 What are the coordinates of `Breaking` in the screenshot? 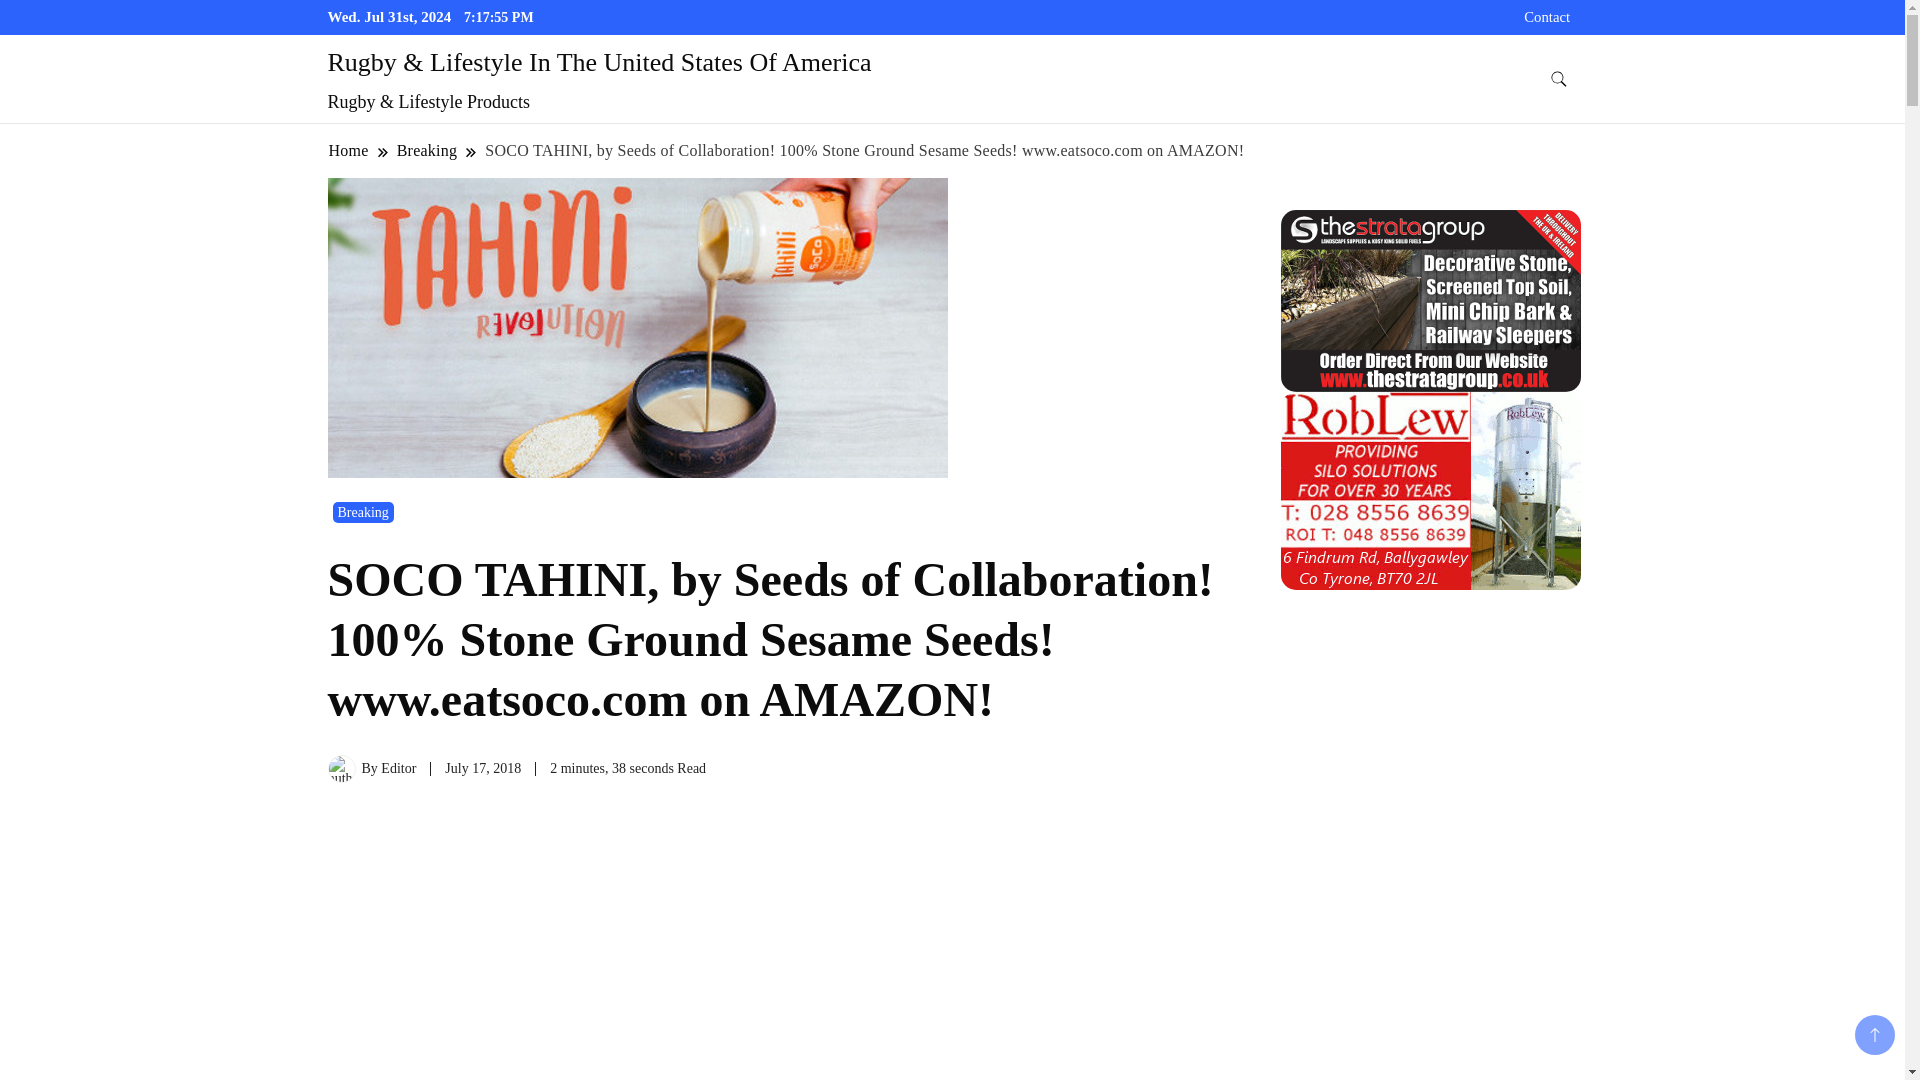 It's located at (426, 150).